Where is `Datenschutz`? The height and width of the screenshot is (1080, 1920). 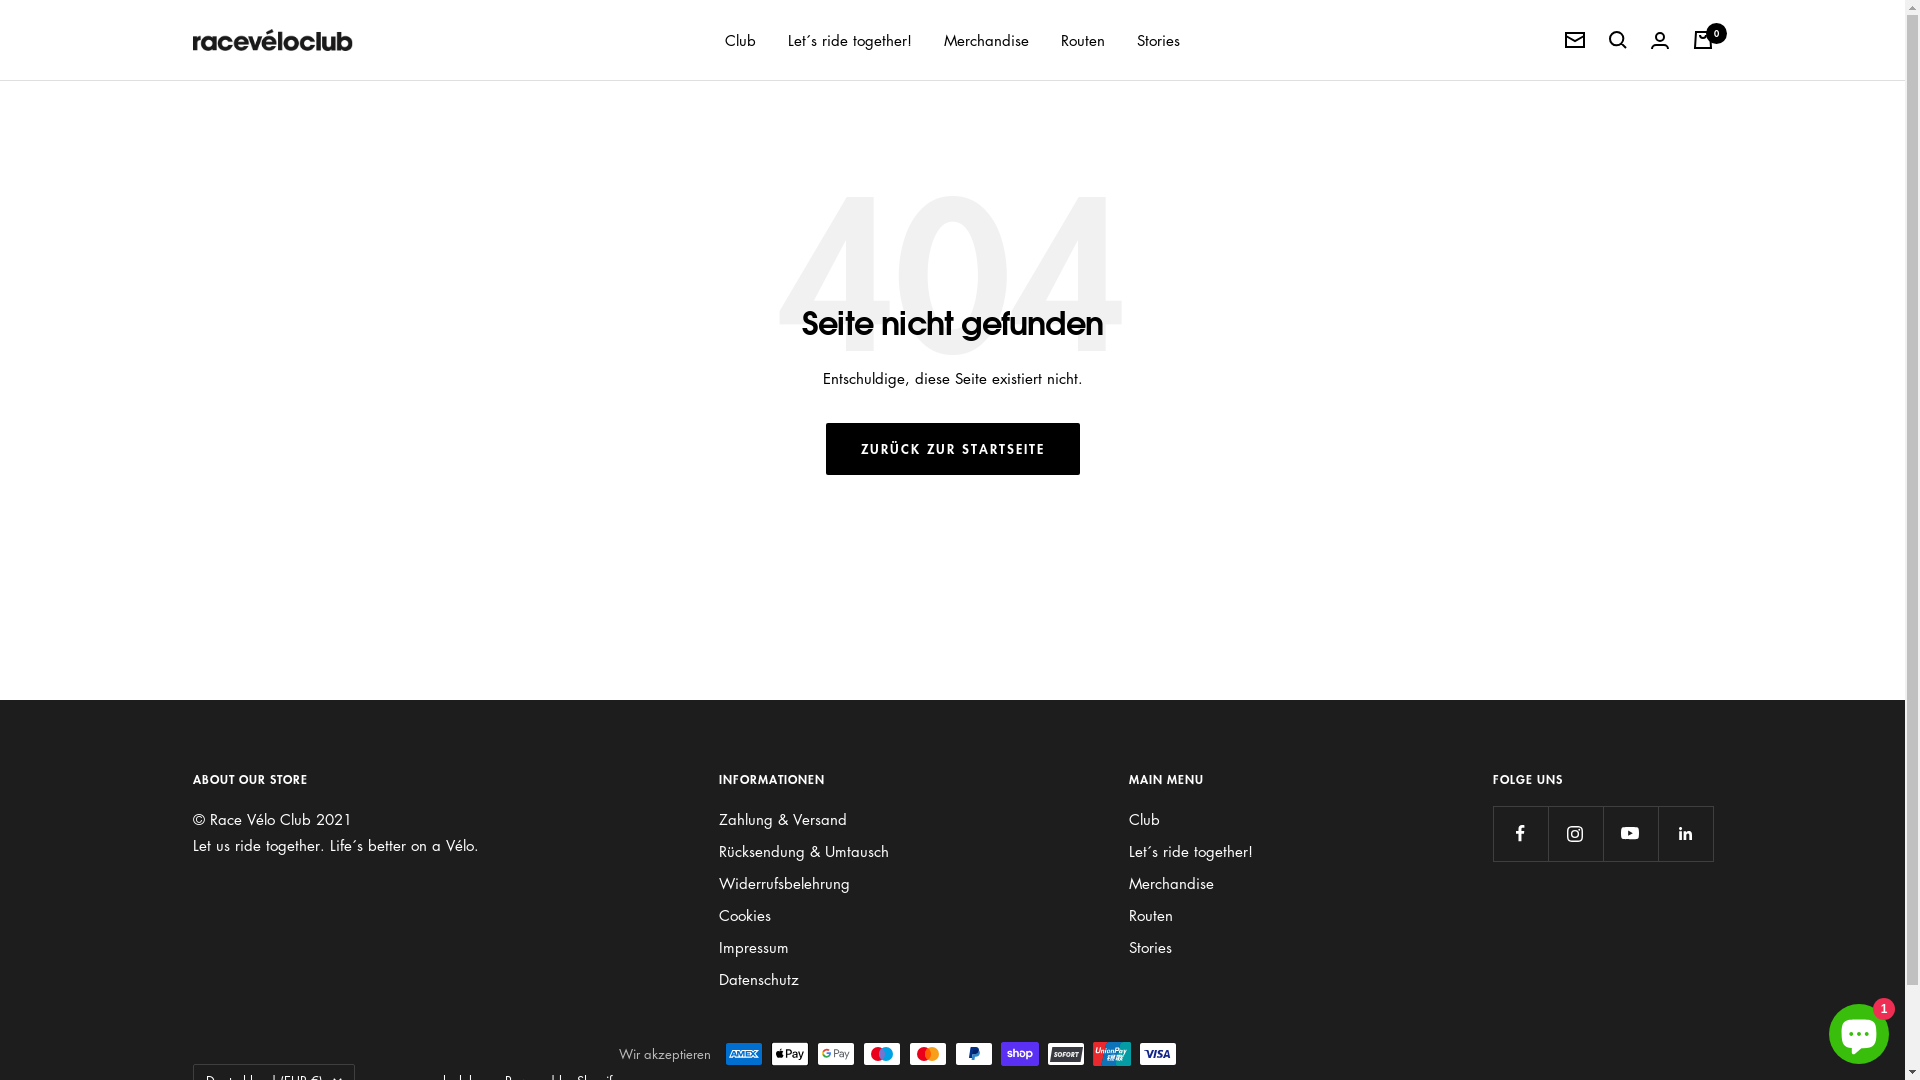 Datenschutz is located at coordinates (758, 979).